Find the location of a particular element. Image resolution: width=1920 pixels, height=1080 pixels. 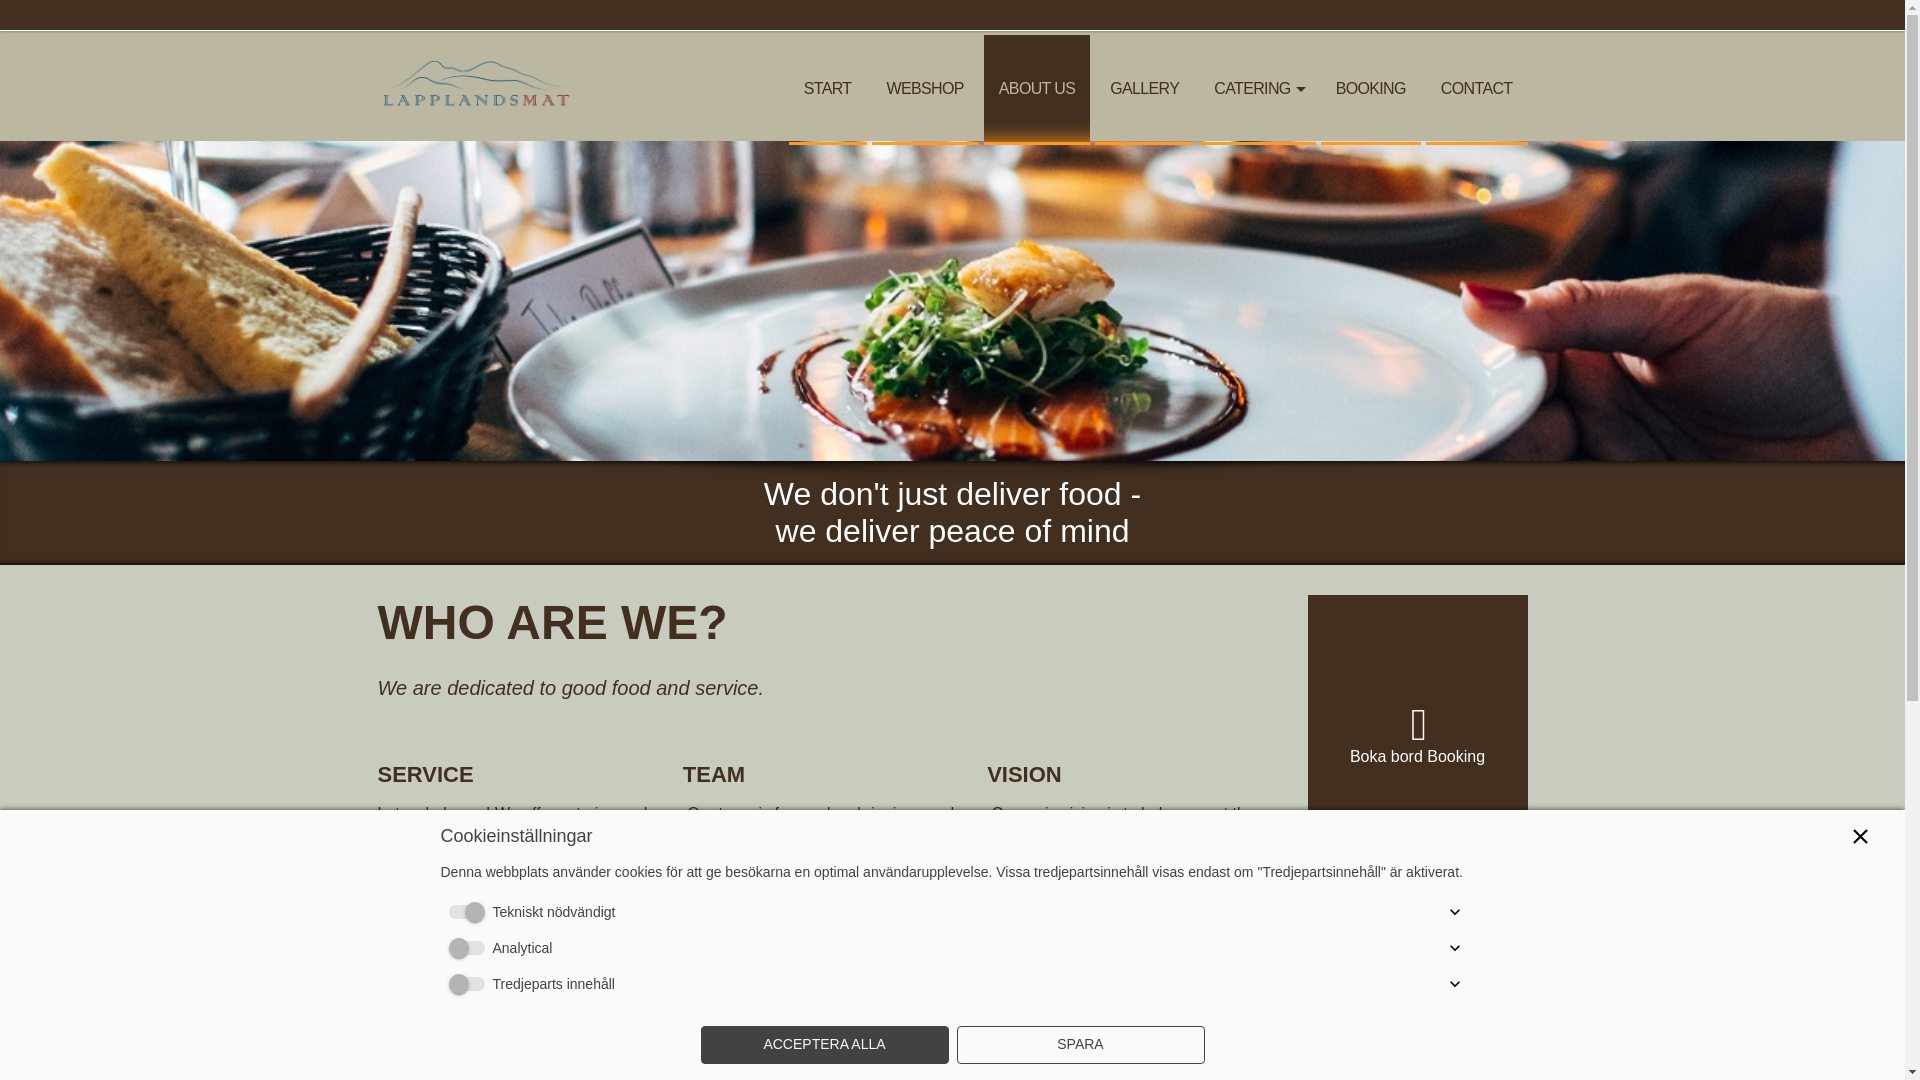

About us is located at coordinates (1036, 89).